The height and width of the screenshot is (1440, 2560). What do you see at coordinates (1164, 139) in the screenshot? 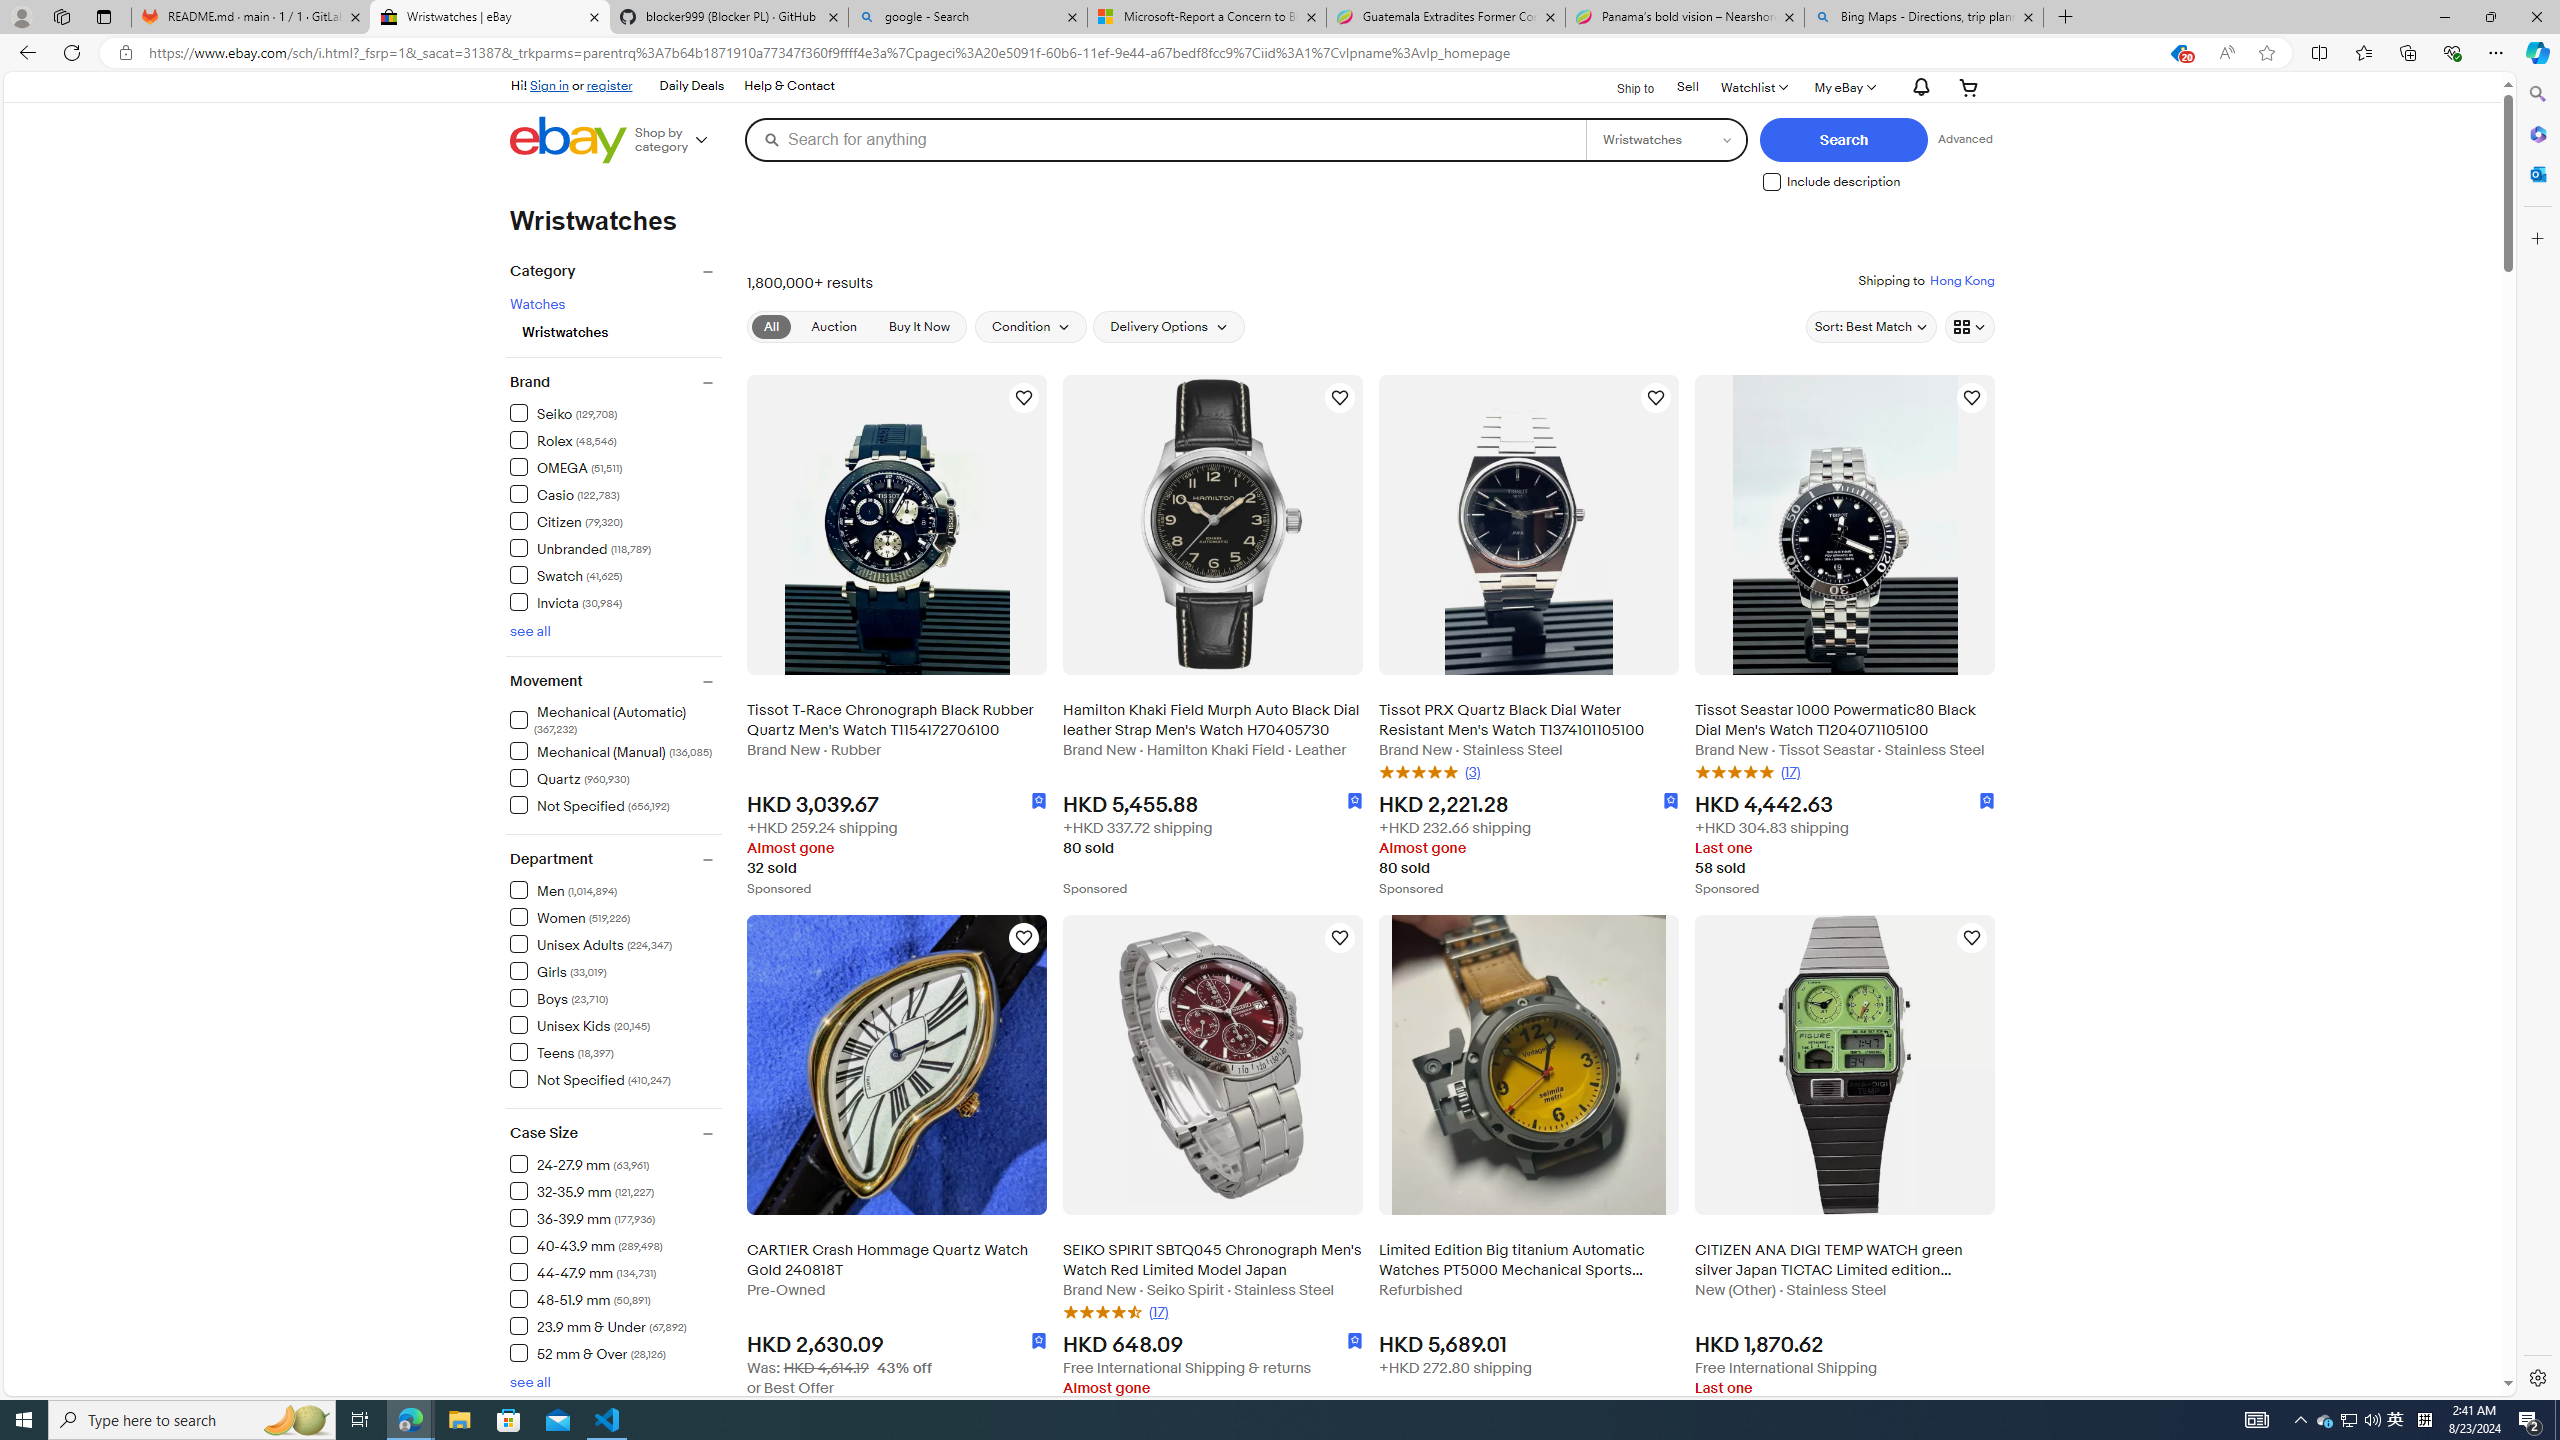
I see `Search for anything` at bounding box center [1164, 139].